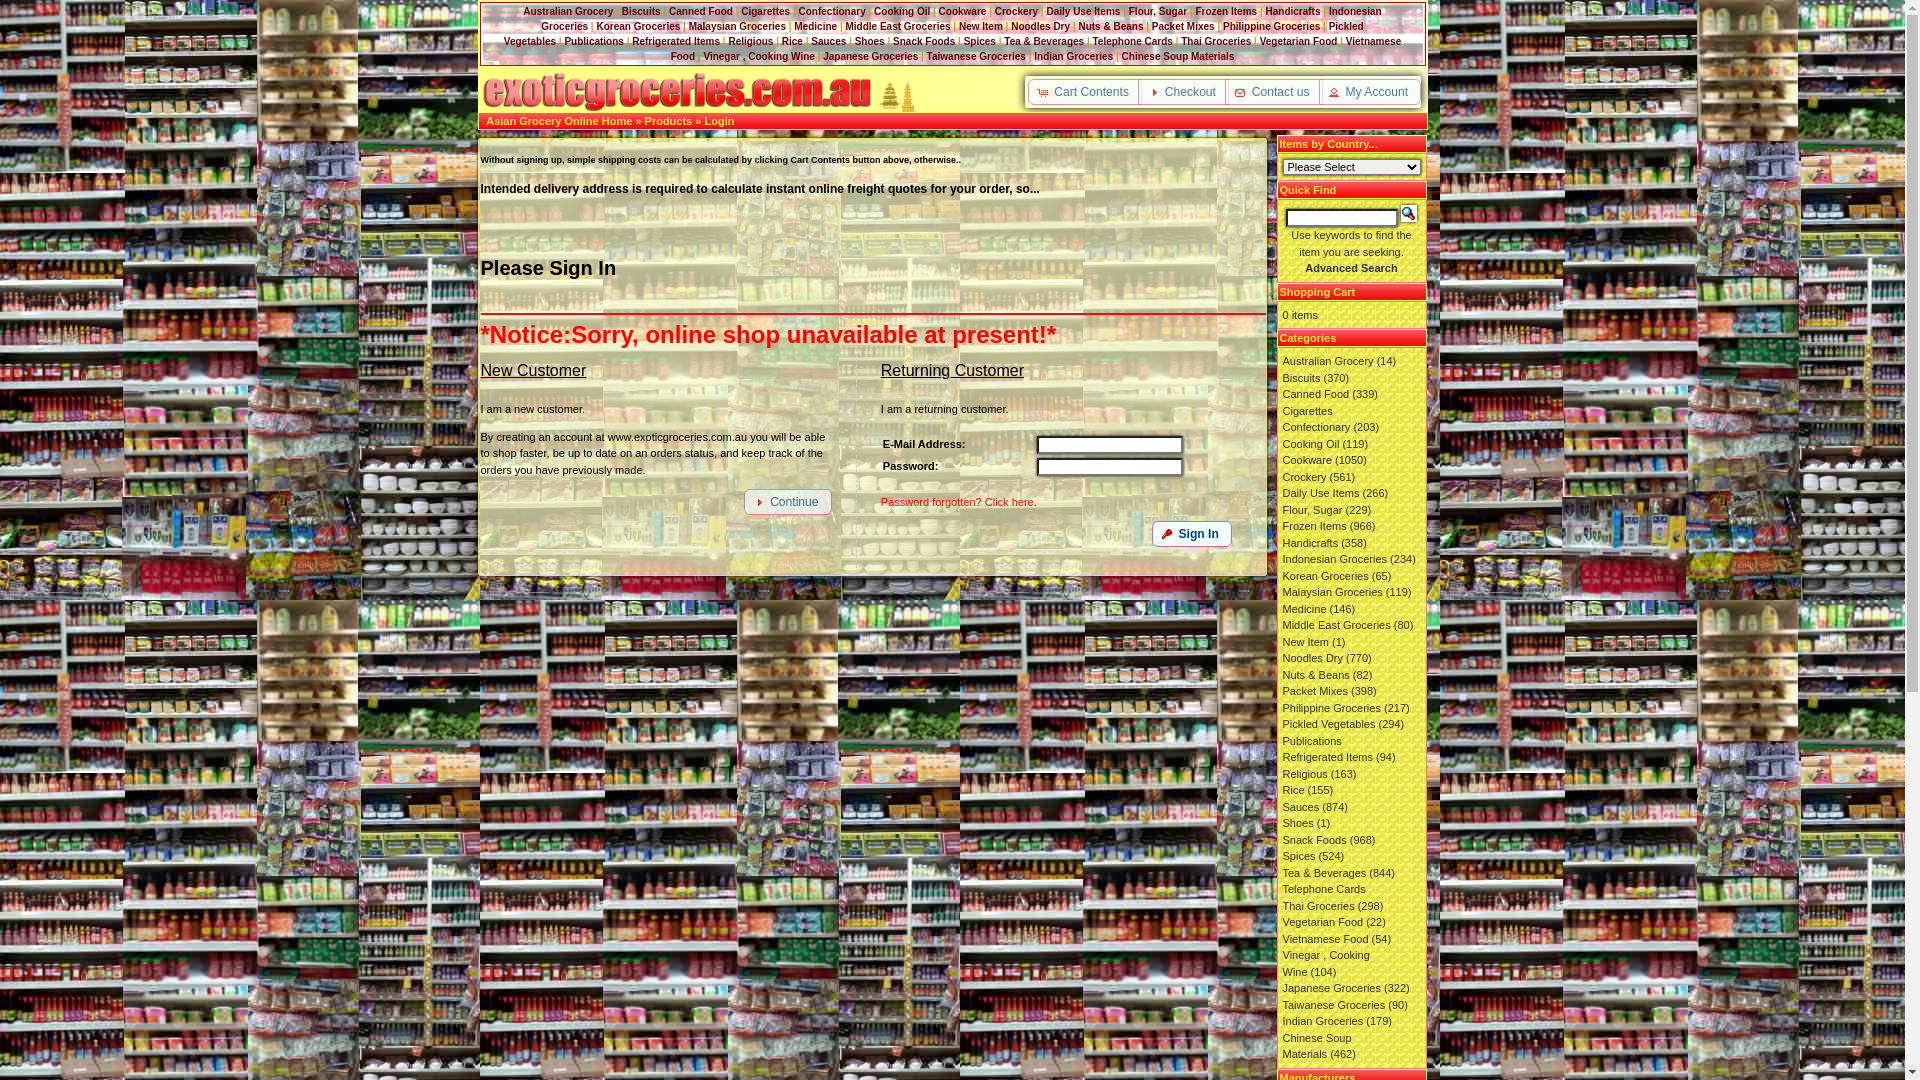 The height and width of the screenshot is (1080, 1920). What do you see at coordinates (1314, 526) in the screenshot?
I see `Frozen Items` at bounding box center [1314, 526].